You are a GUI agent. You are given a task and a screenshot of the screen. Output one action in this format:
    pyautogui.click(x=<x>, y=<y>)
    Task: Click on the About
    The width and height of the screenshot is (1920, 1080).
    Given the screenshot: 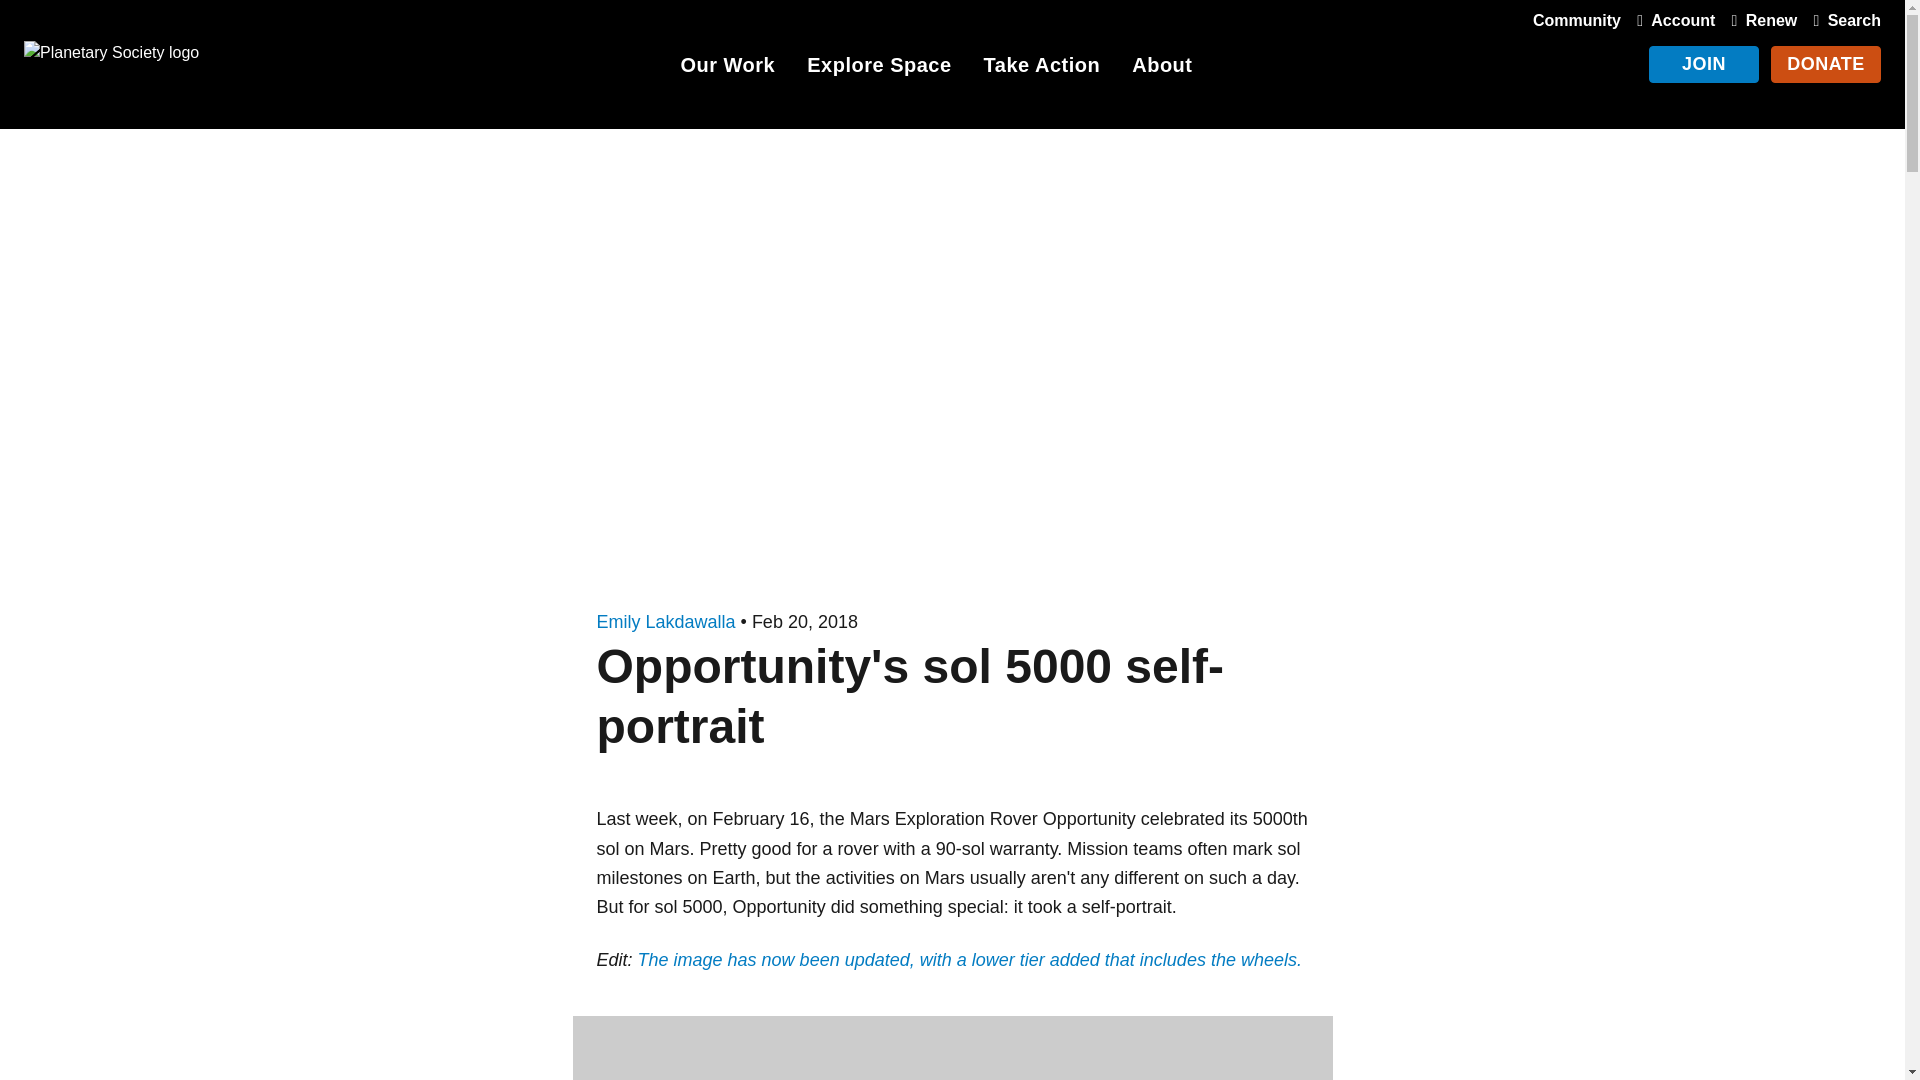 What is the action you would take?
    pyautogui.click(x=1162, y=68)
    